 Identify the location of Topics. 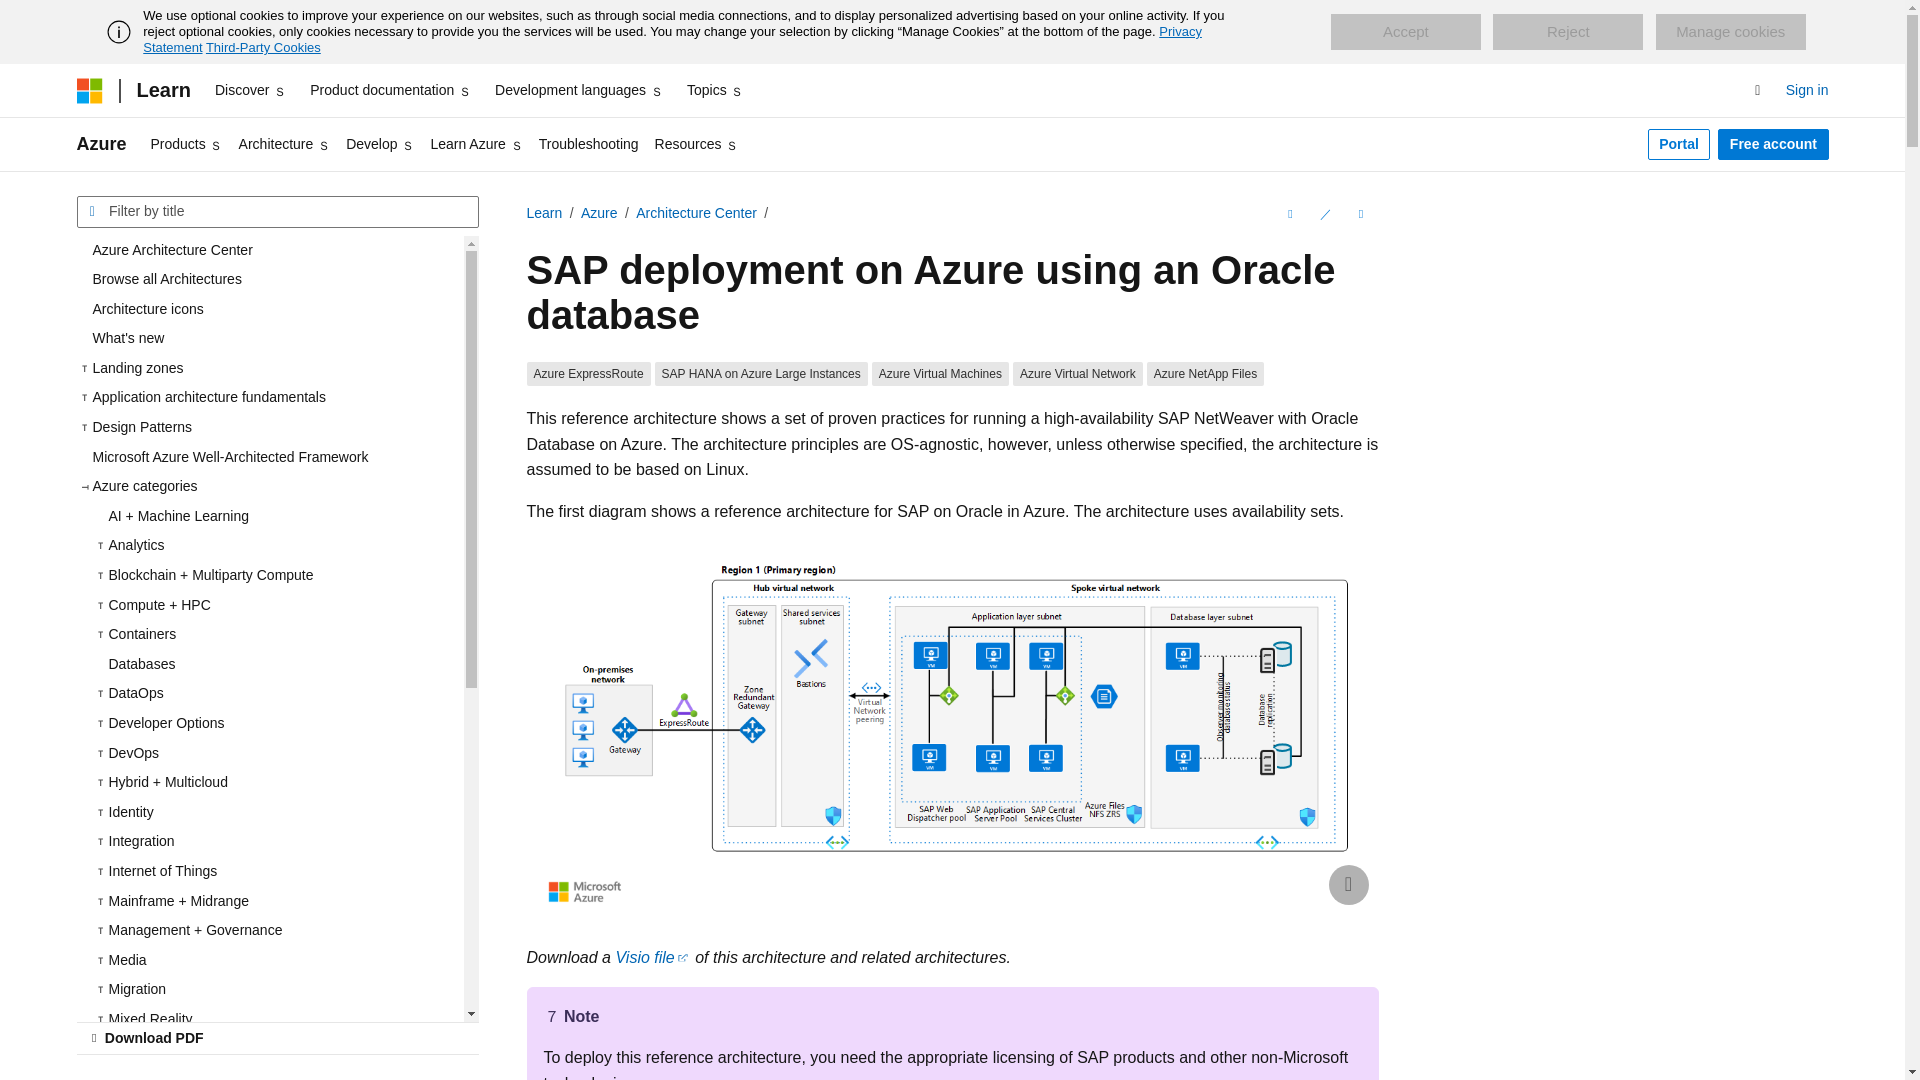
(716, 90).